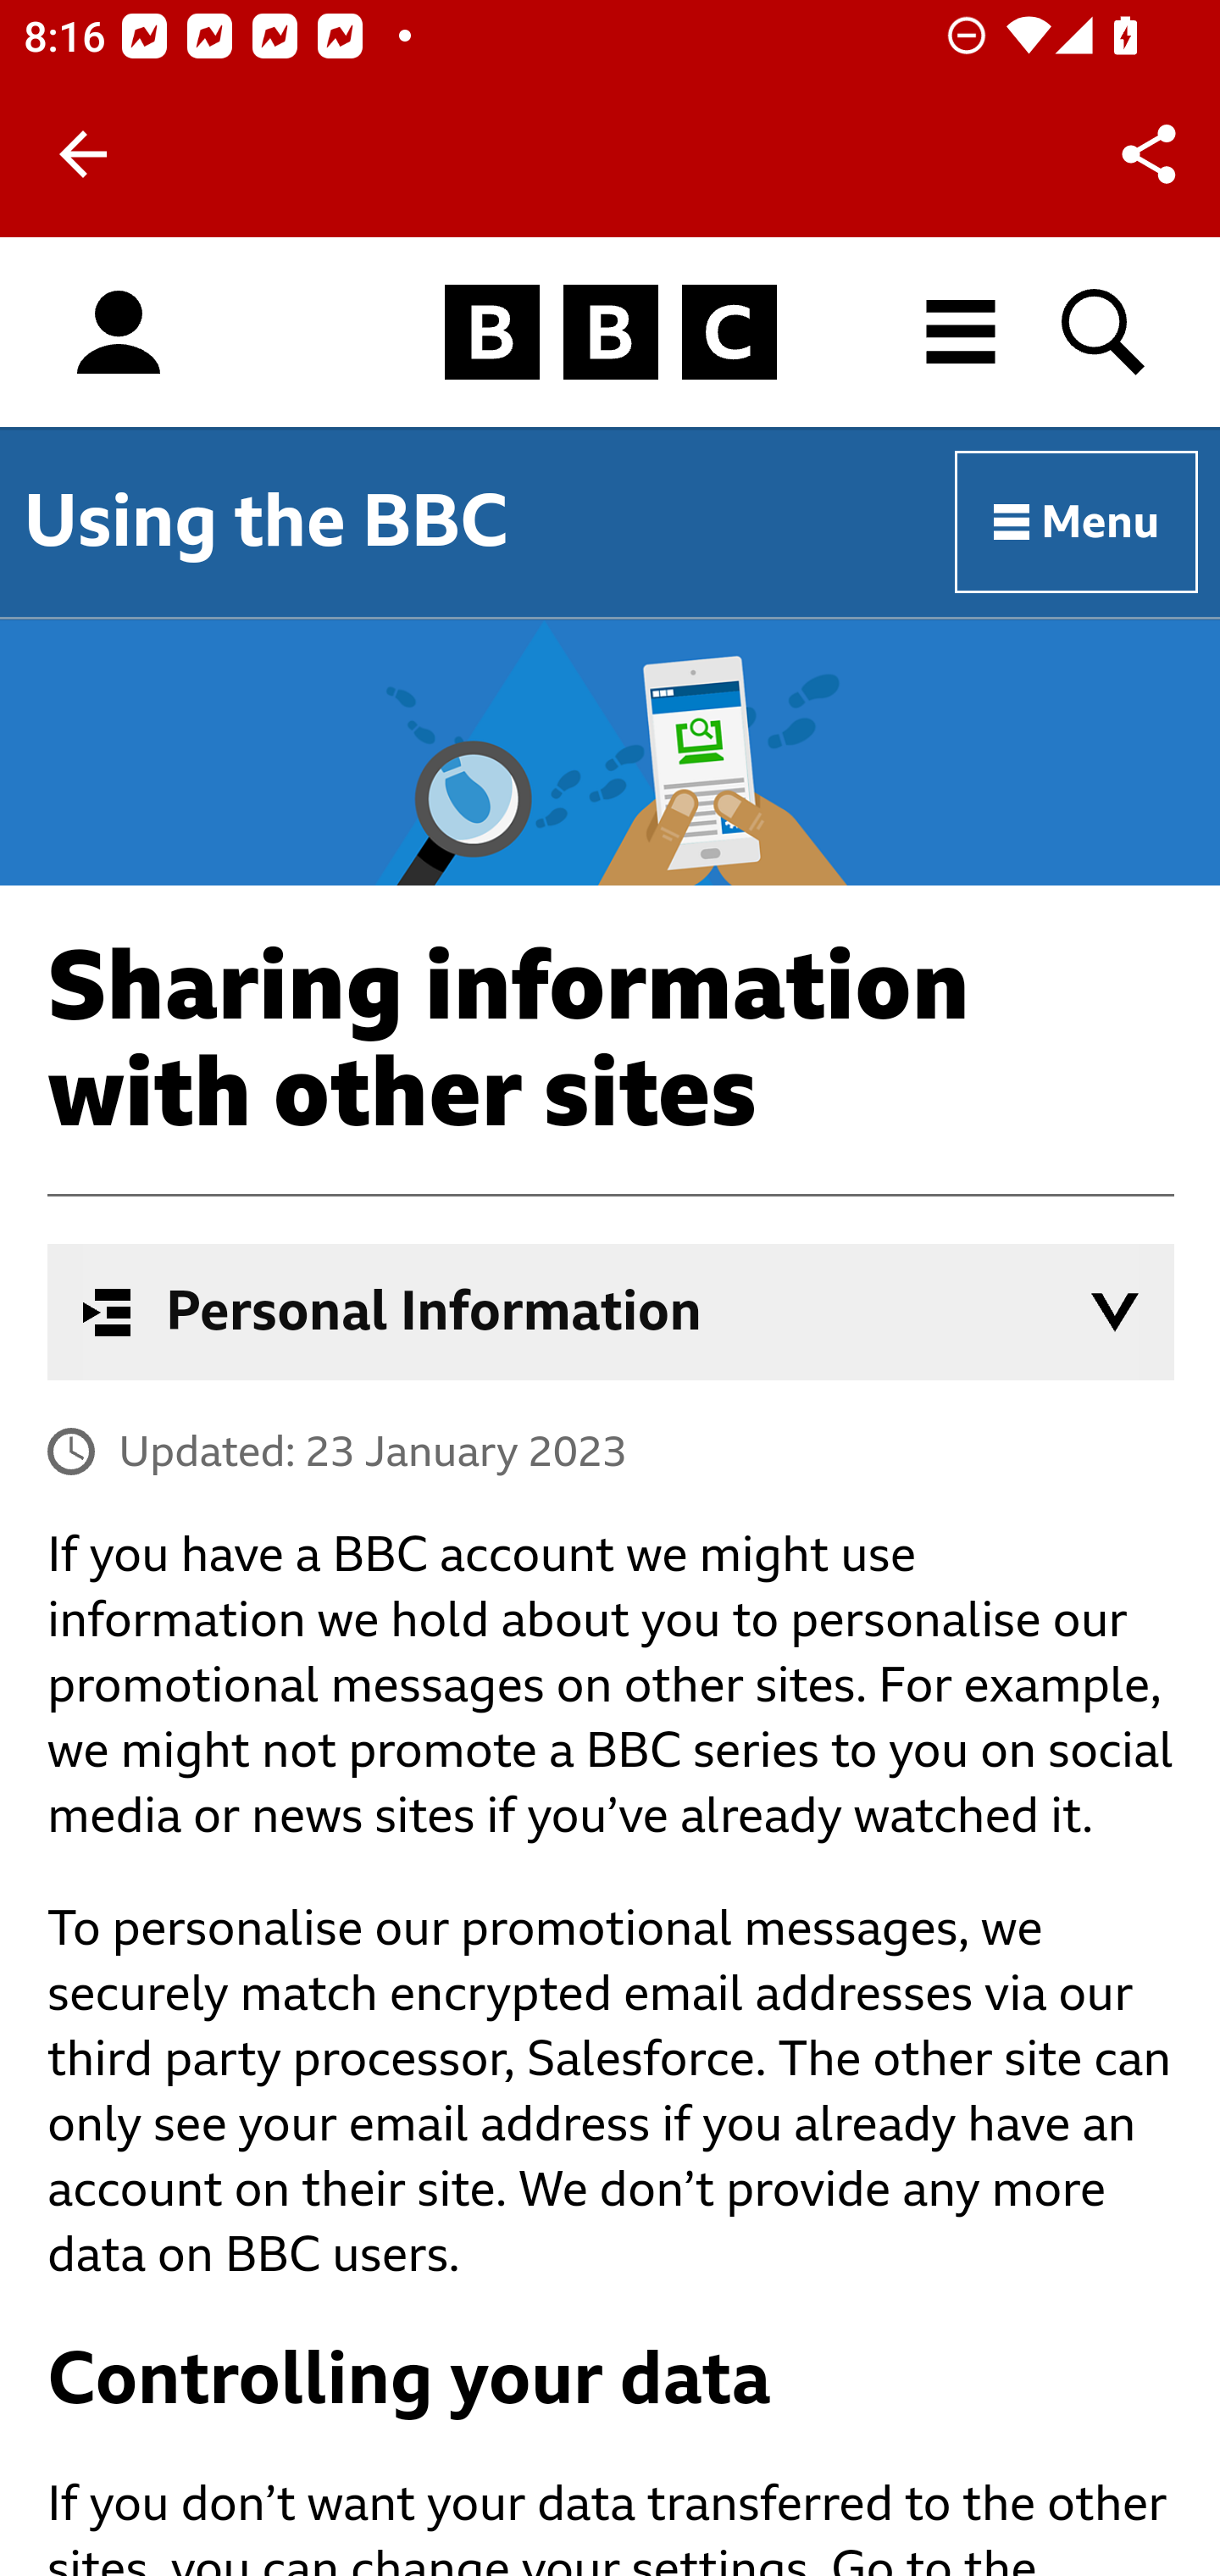 Image resolution: width=1220 pixels, height=2576 pixels. I want to click on Personal Information, so click(612, 1312).